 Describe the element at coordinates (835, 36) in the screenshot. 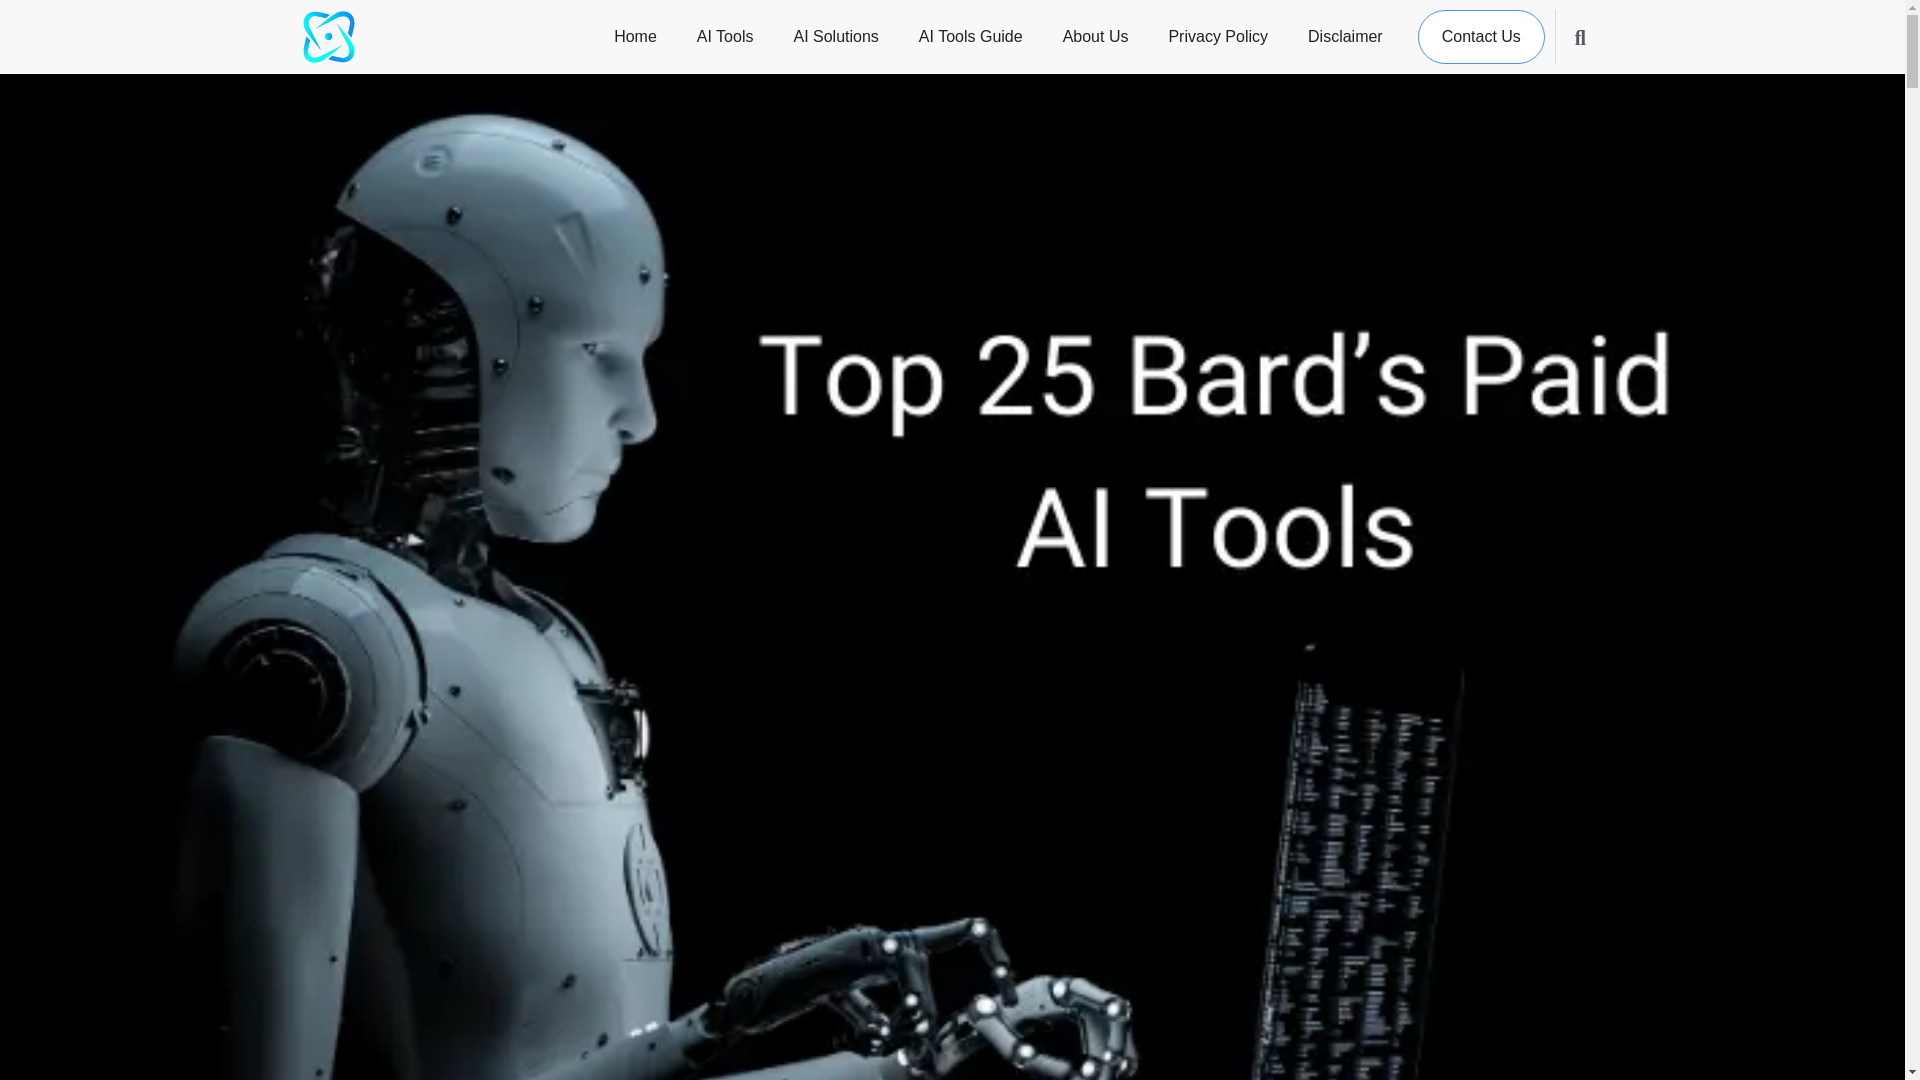

I see `AI Solutions` at that location.